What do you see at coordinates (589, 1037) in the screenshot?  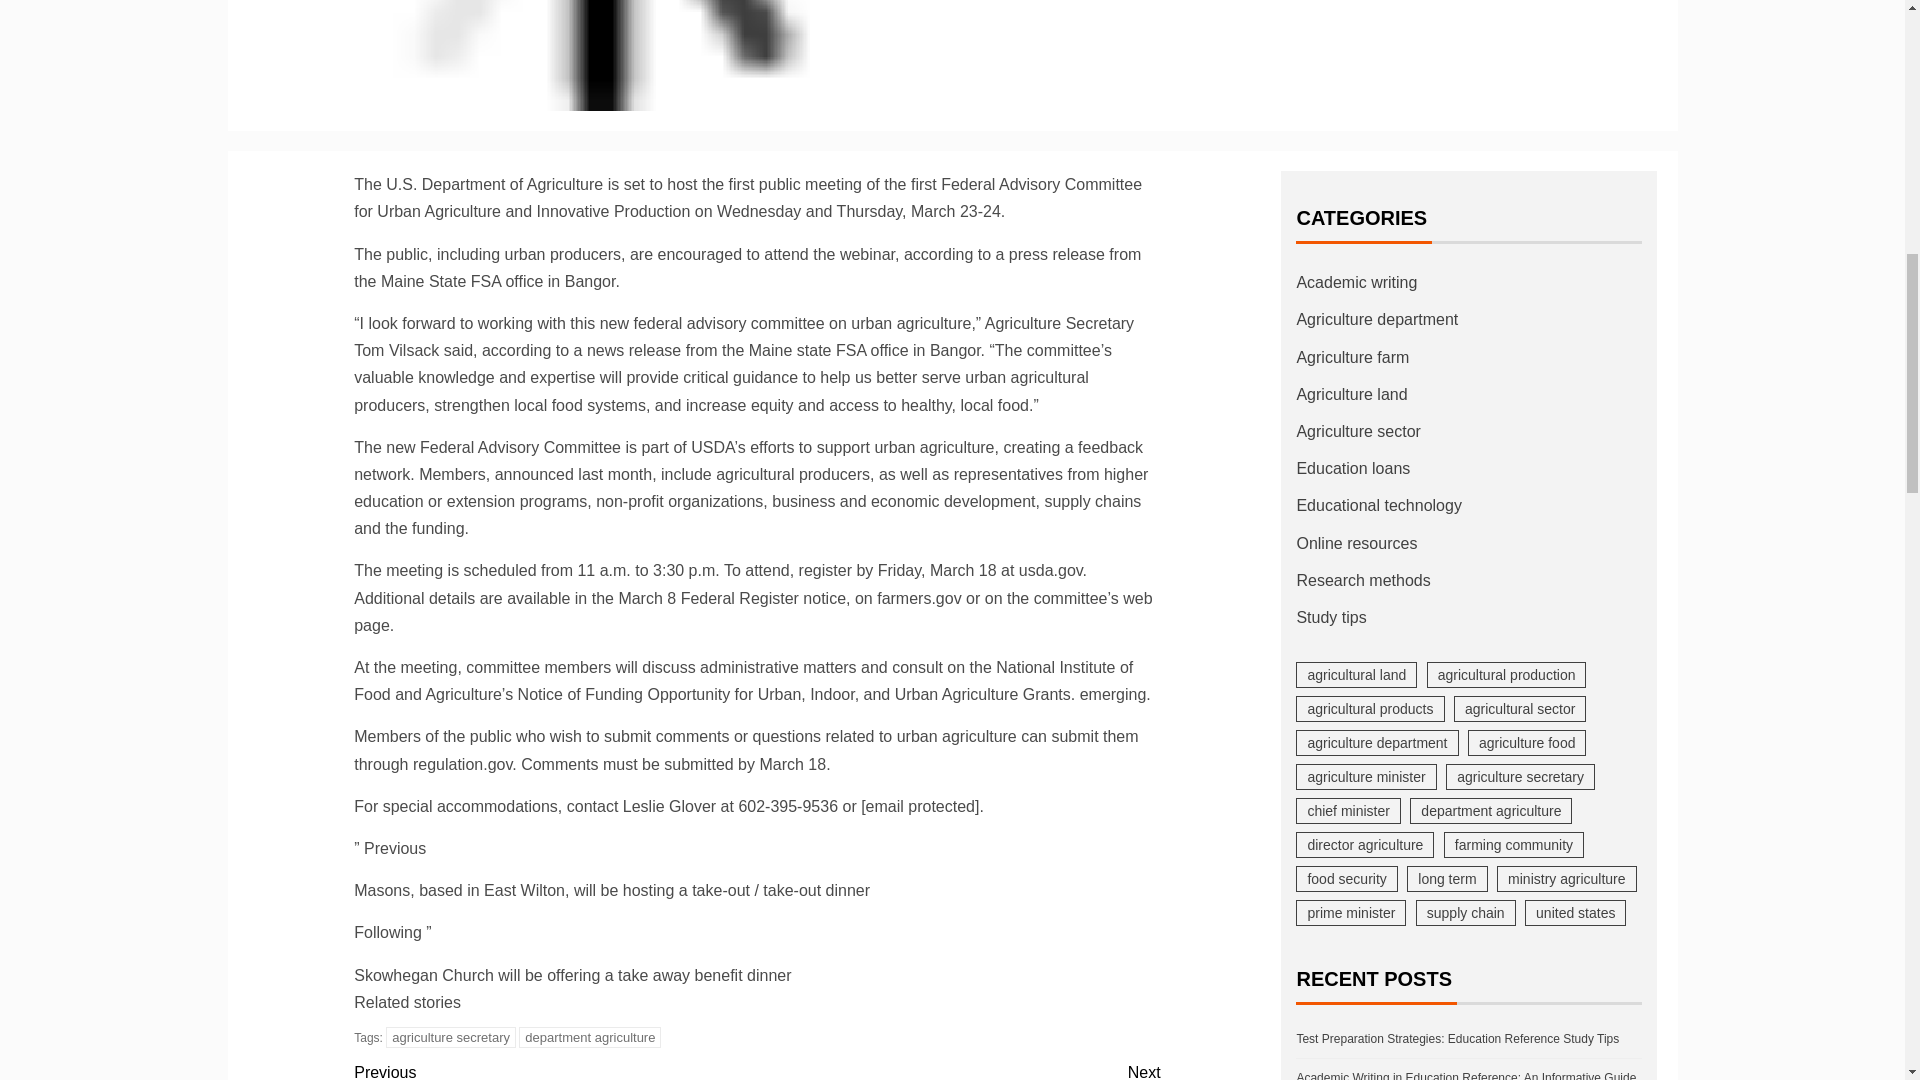 I see `department agriculture` at bounding box center [589, 1037].